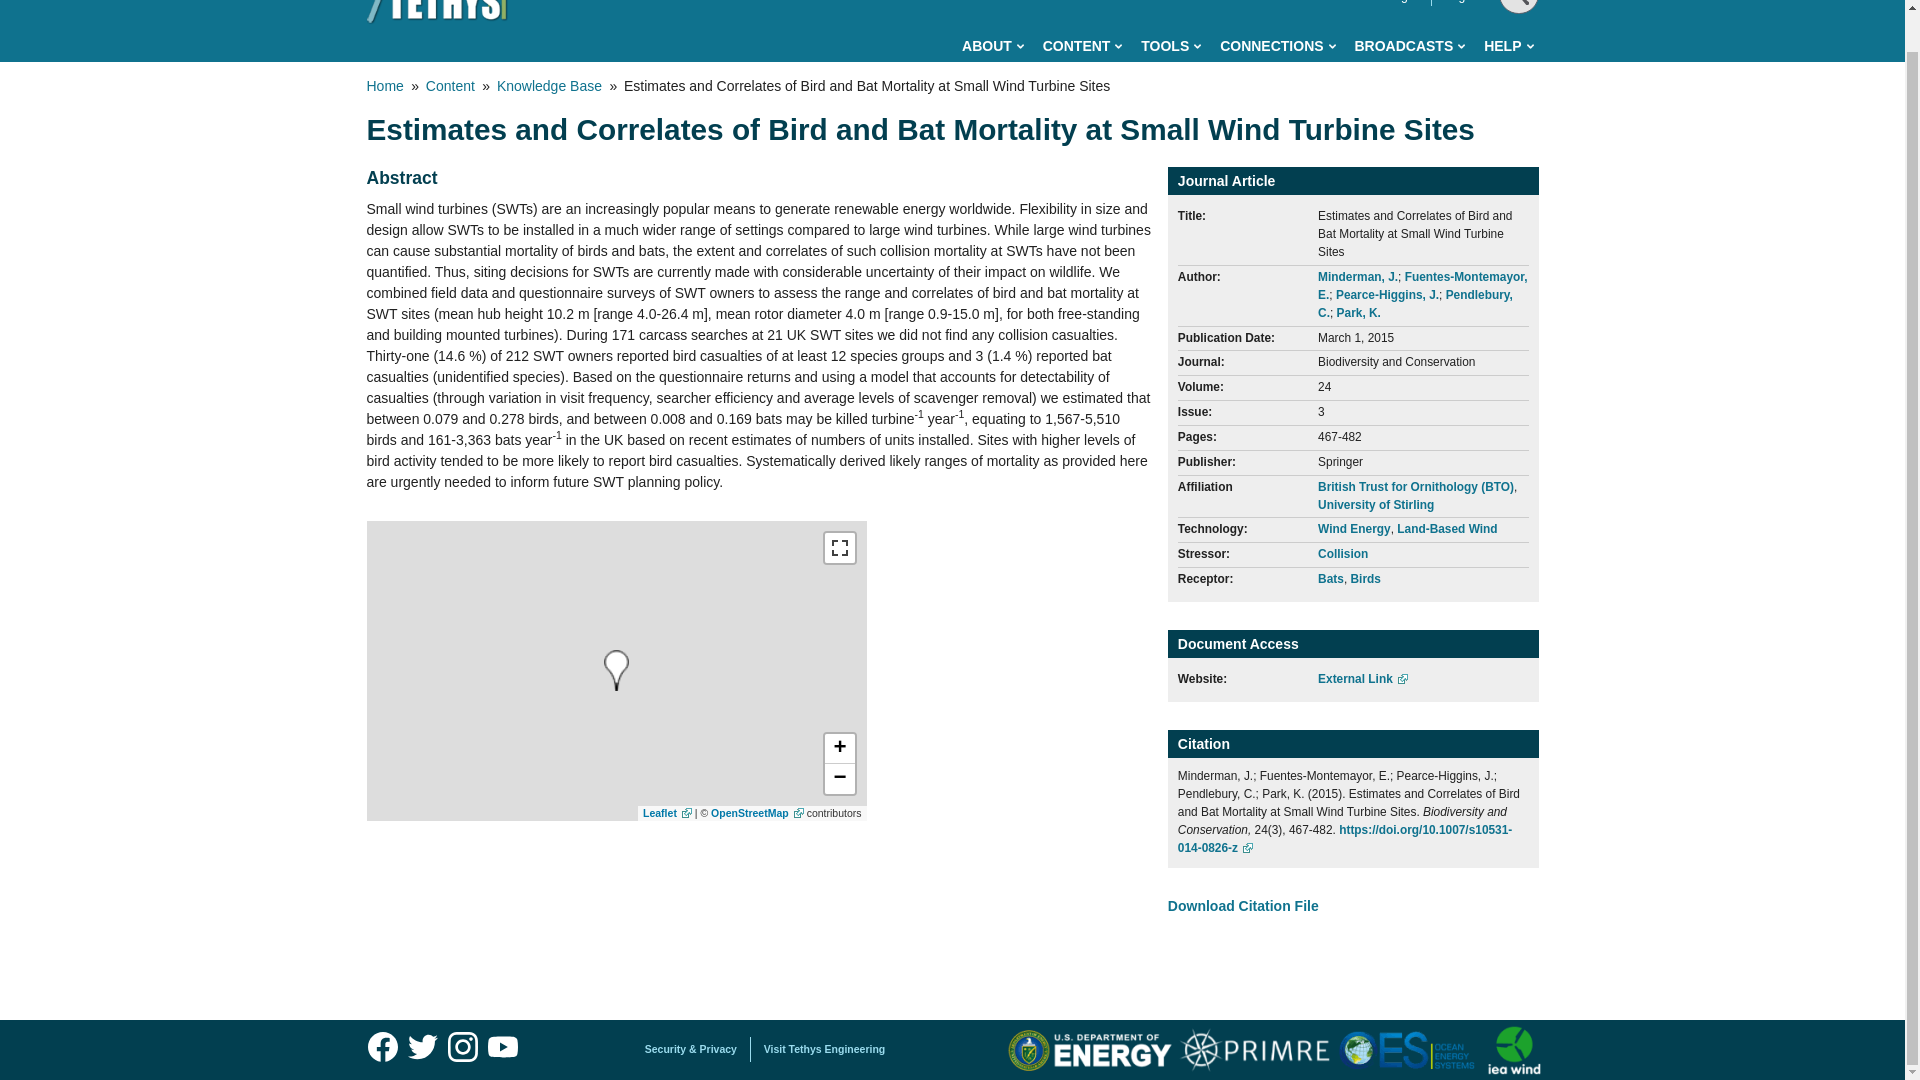 This screenshot has width=1920, height=1080. Describe the element at coordinates (462, 1047) in the screenshot. I see `Instagram logo` at that location.